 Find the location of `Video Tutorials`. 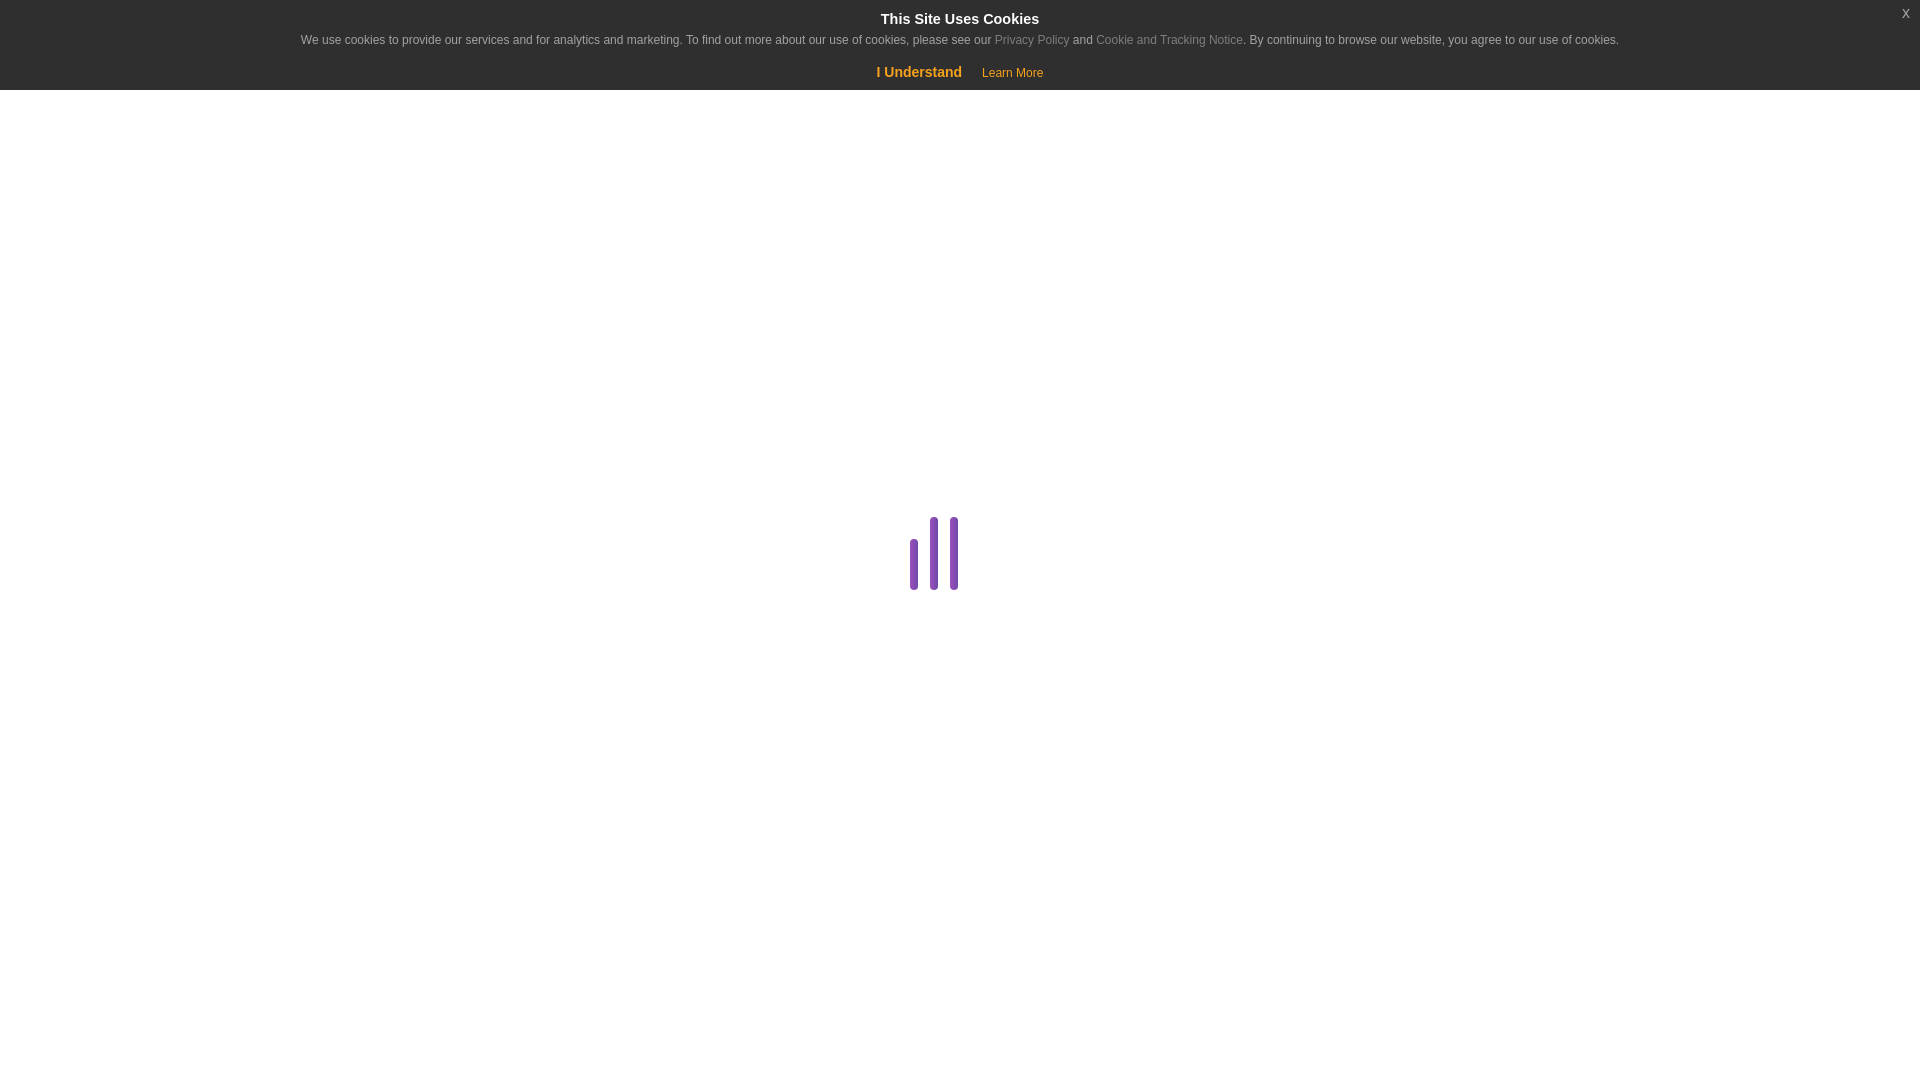

Video Tutorials is located at coordinates (371, 1076).